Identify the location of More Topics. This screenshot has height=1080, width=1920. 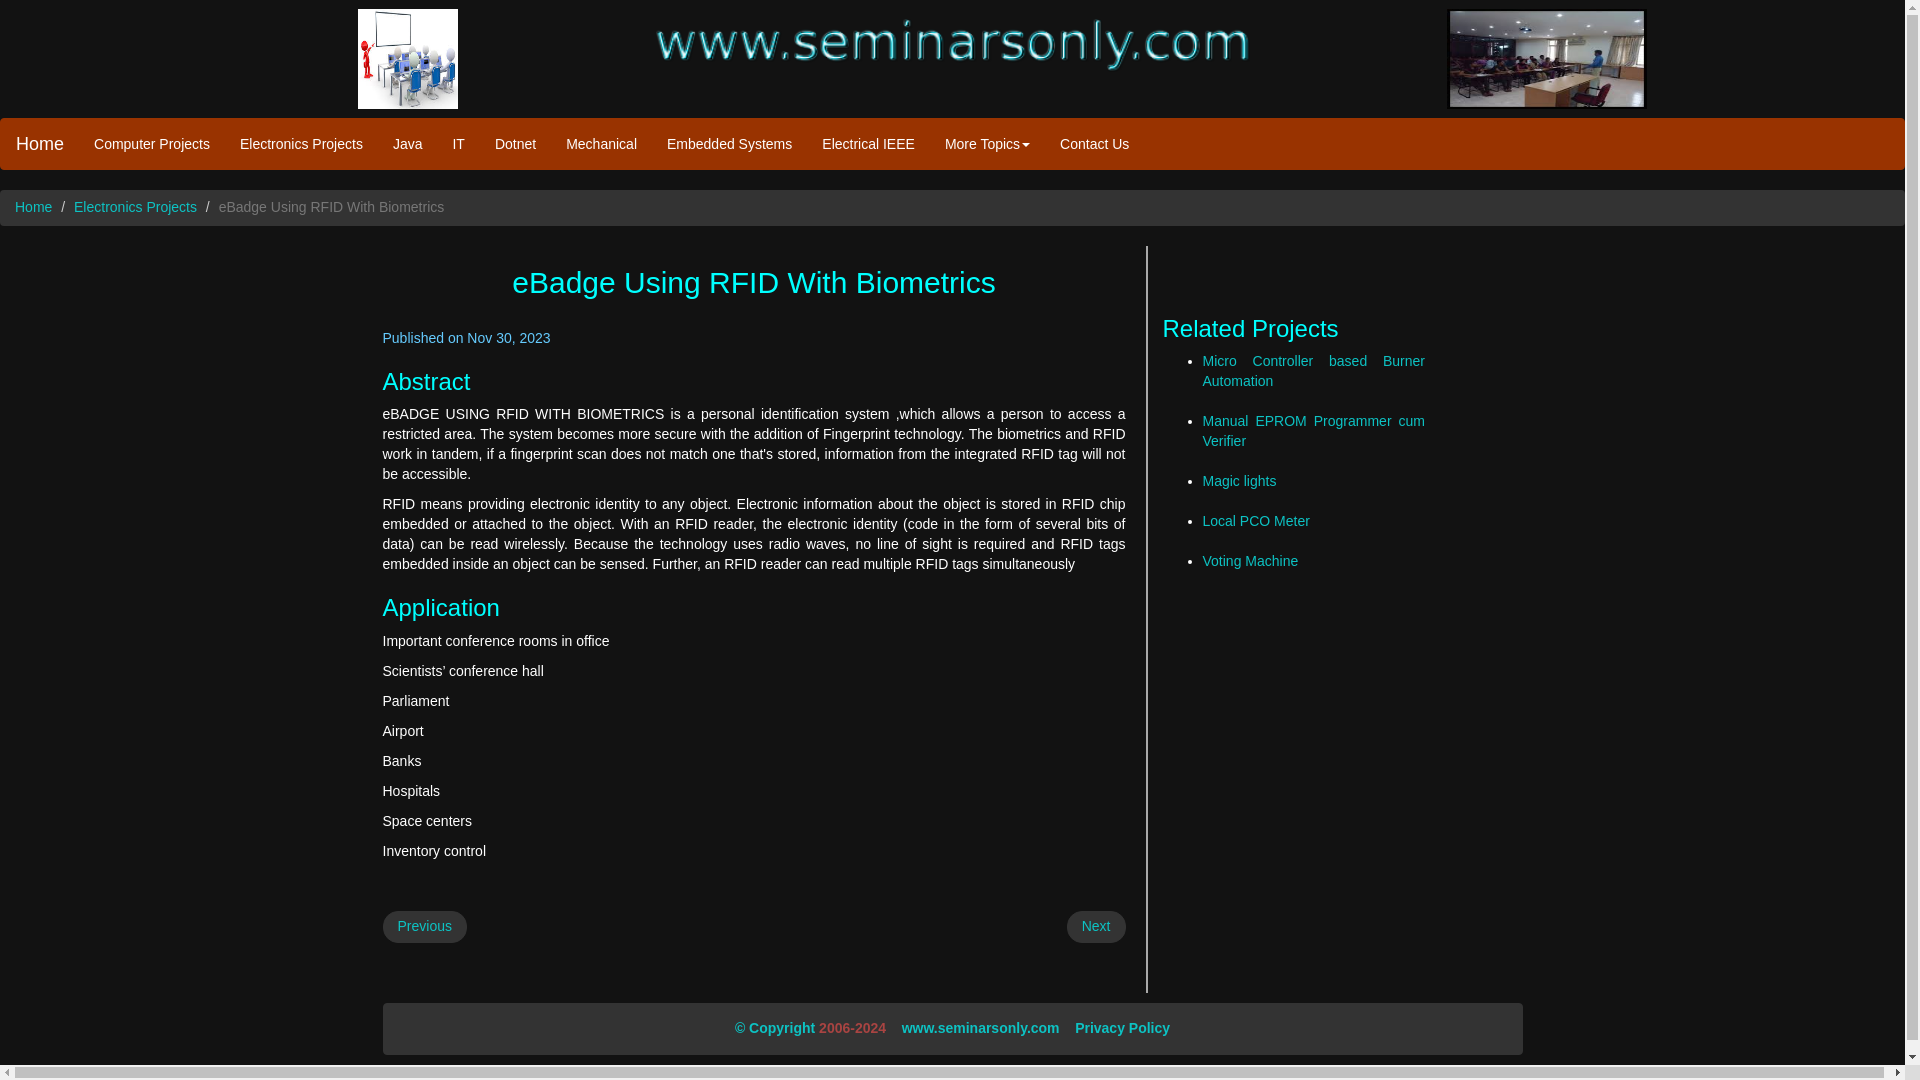
(986, 143).